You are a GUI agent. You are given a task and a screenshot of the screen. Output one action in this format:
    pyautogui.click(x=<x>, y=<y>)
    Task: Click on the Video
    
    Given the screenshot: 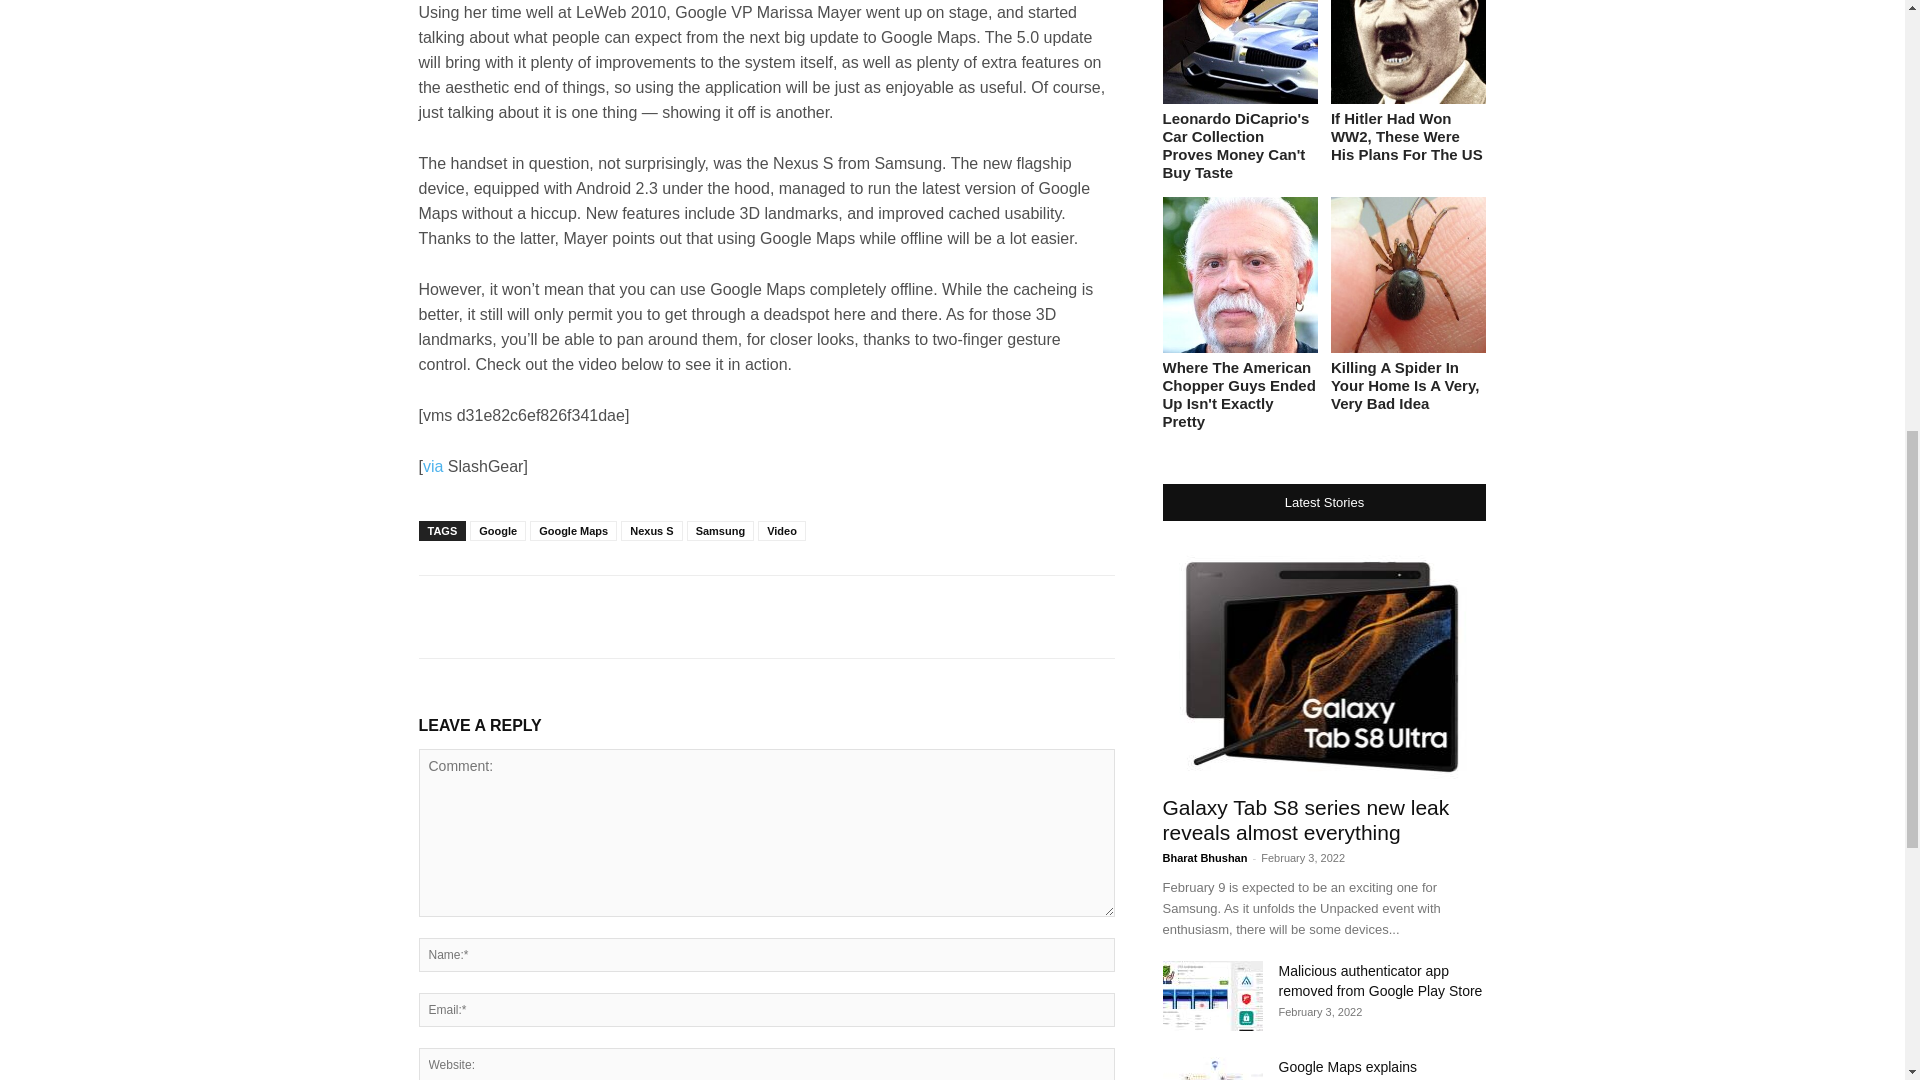 What is the action you would take?
    pyautogui.click(x=782, y=530)
    